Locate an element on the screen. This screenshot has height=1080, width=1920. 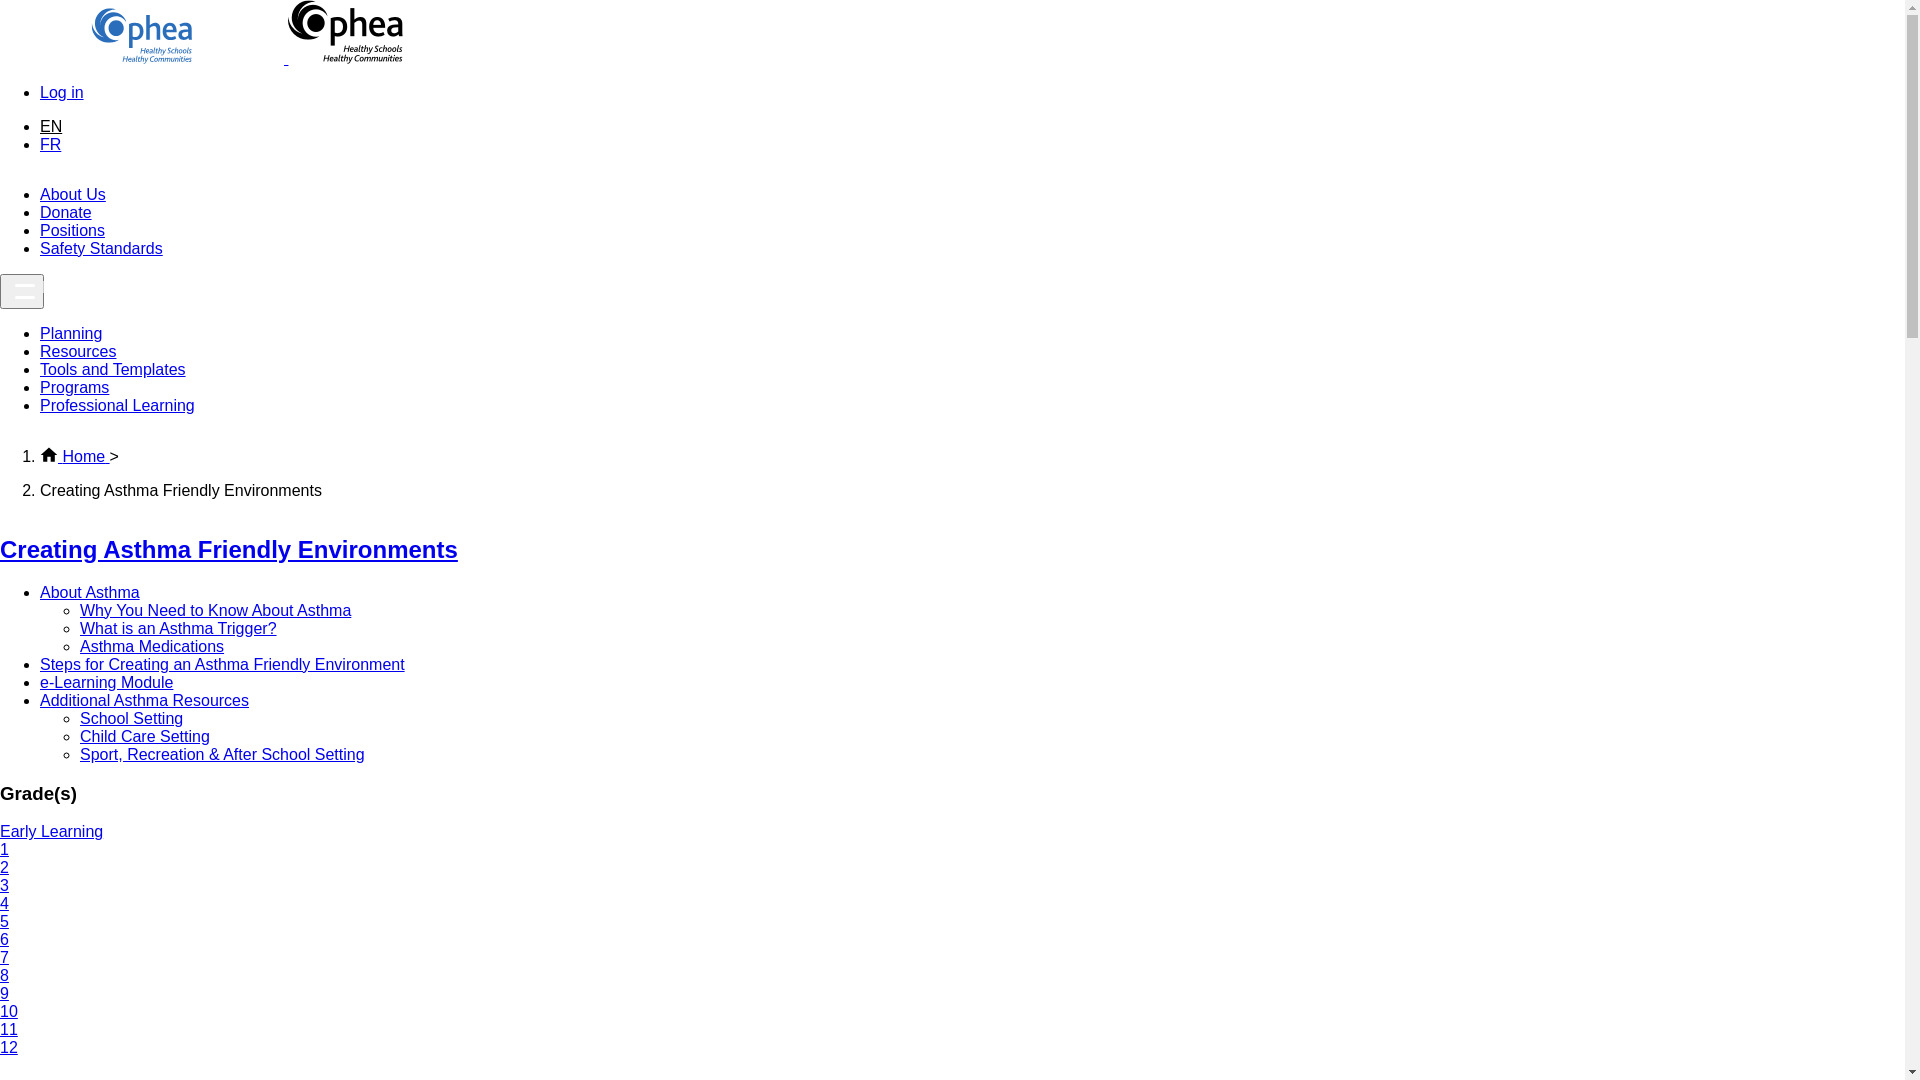
Asthma Medications is located at coordinates (152, 646).